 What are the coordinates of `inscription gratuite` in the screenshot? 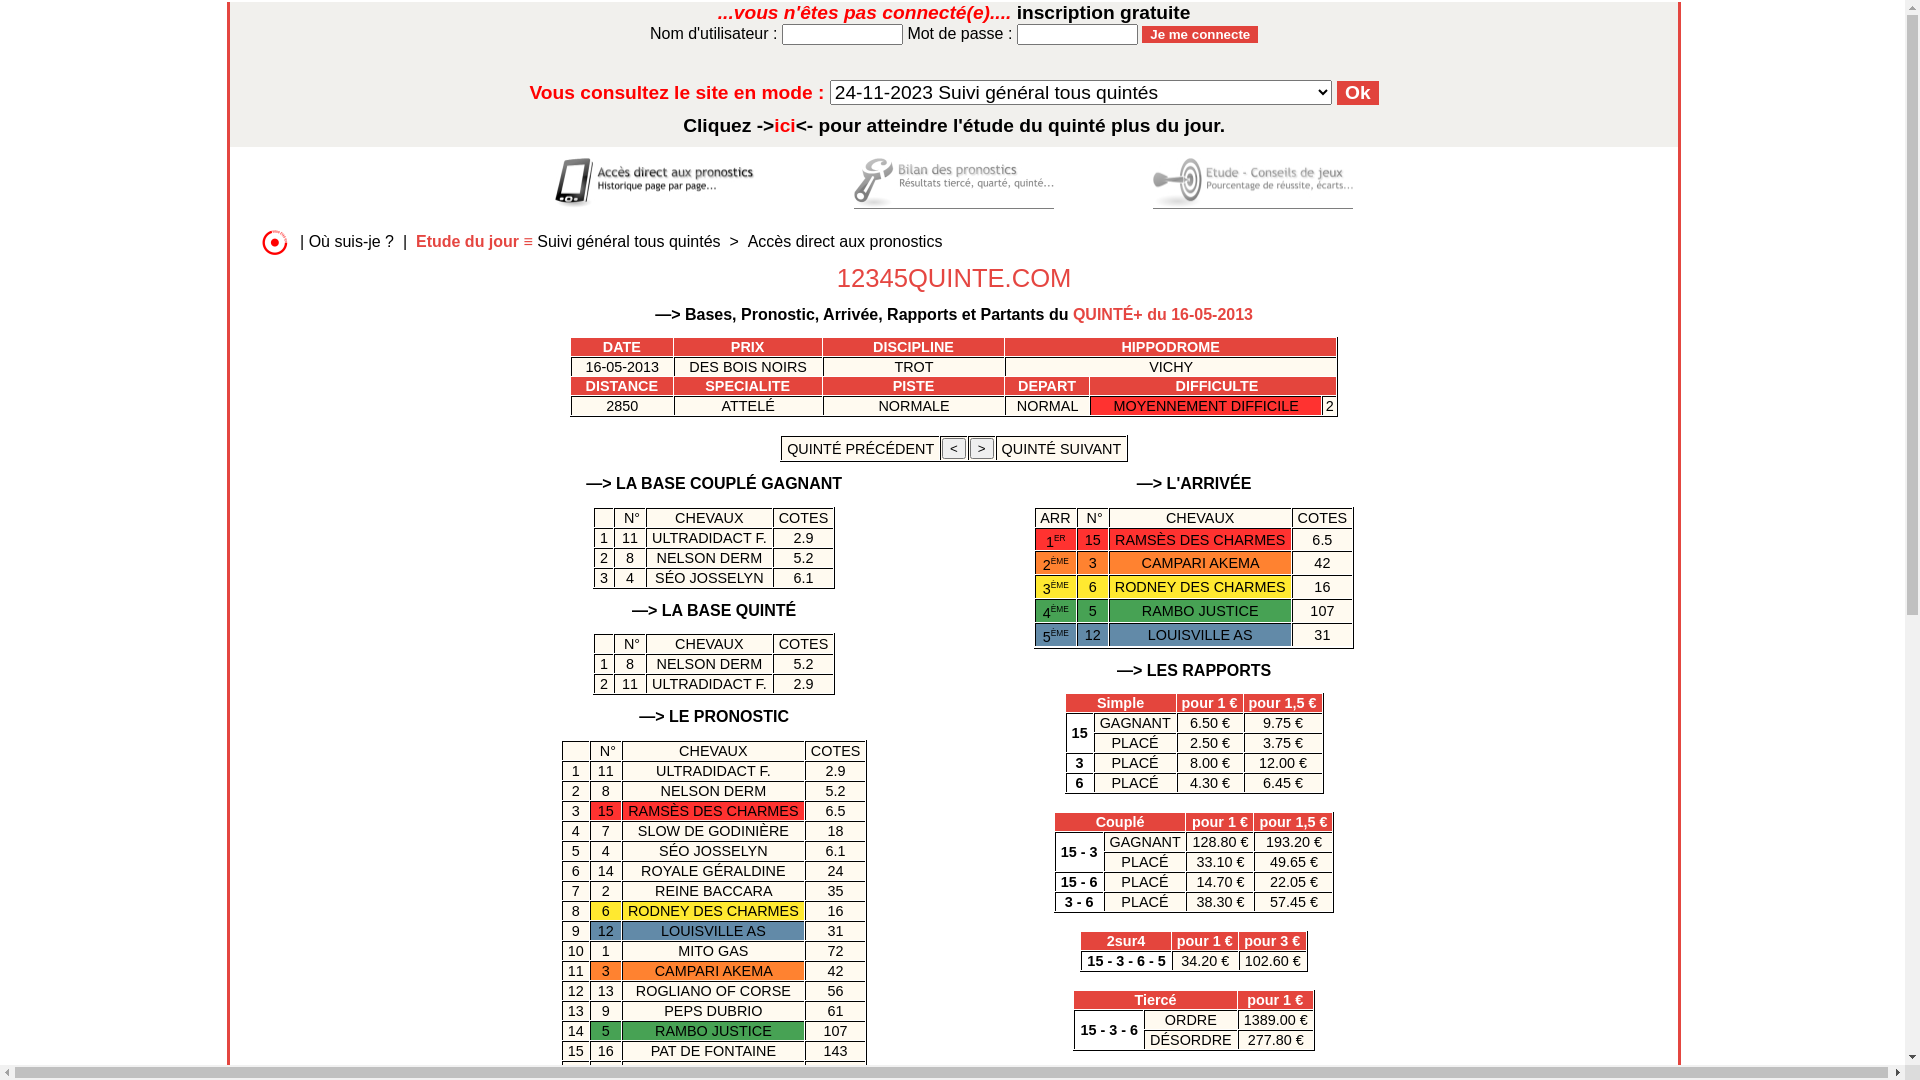 It's located at (1104, 12).